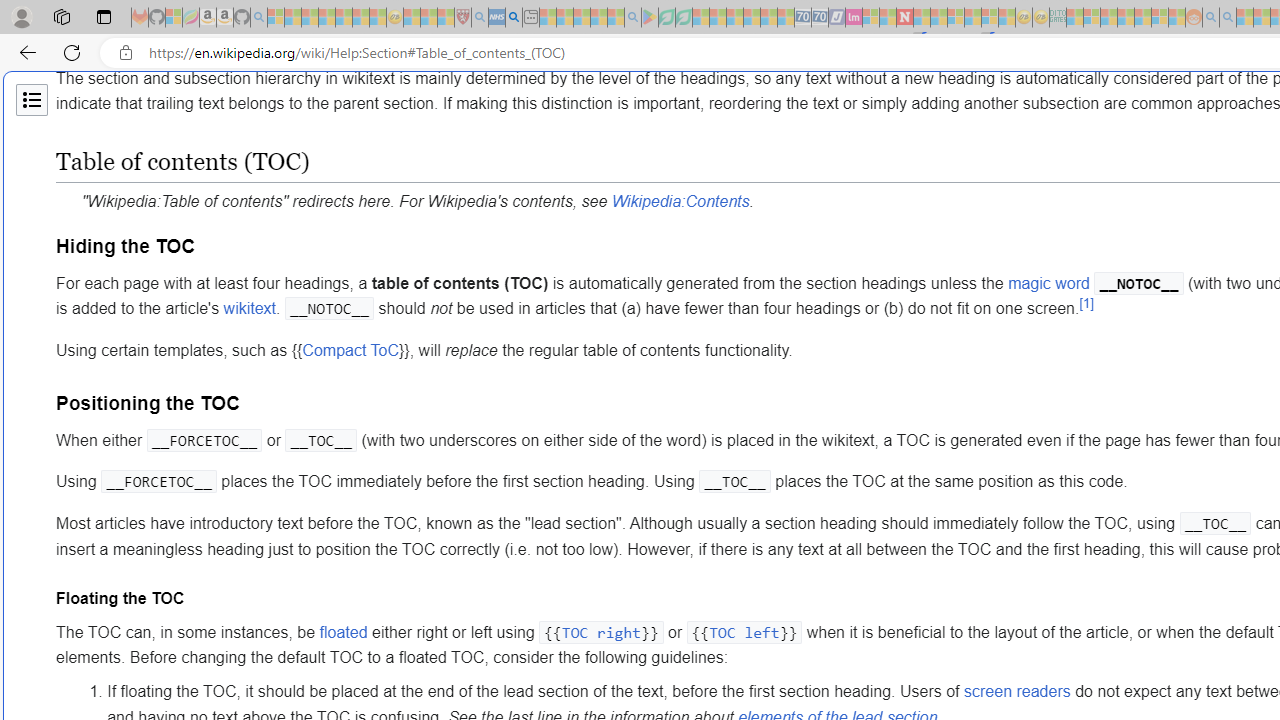  I want to click on Wikipedia:Contents, so click(680, 201).